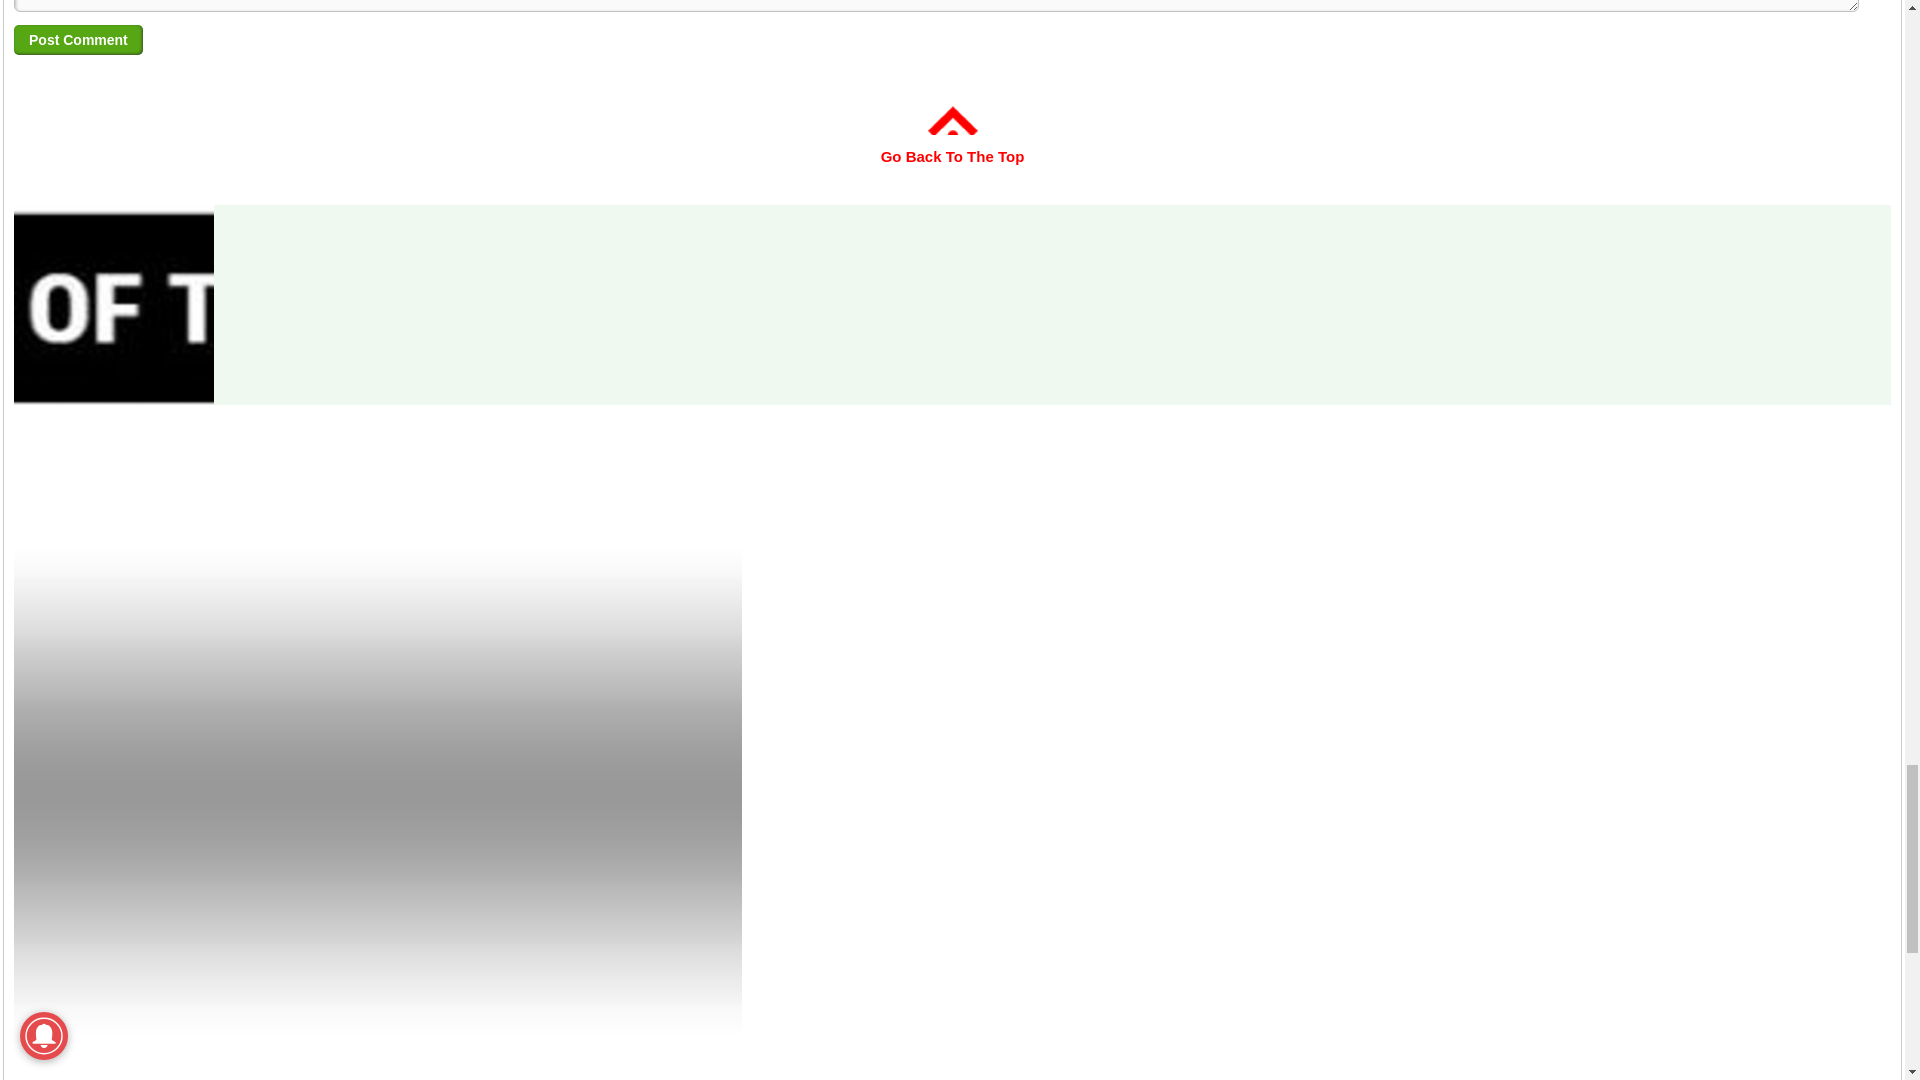  What do you see at coordinates (953, 142) in the screenshot?
I see `Go Back To The Top` at bounding box center [953, 142].